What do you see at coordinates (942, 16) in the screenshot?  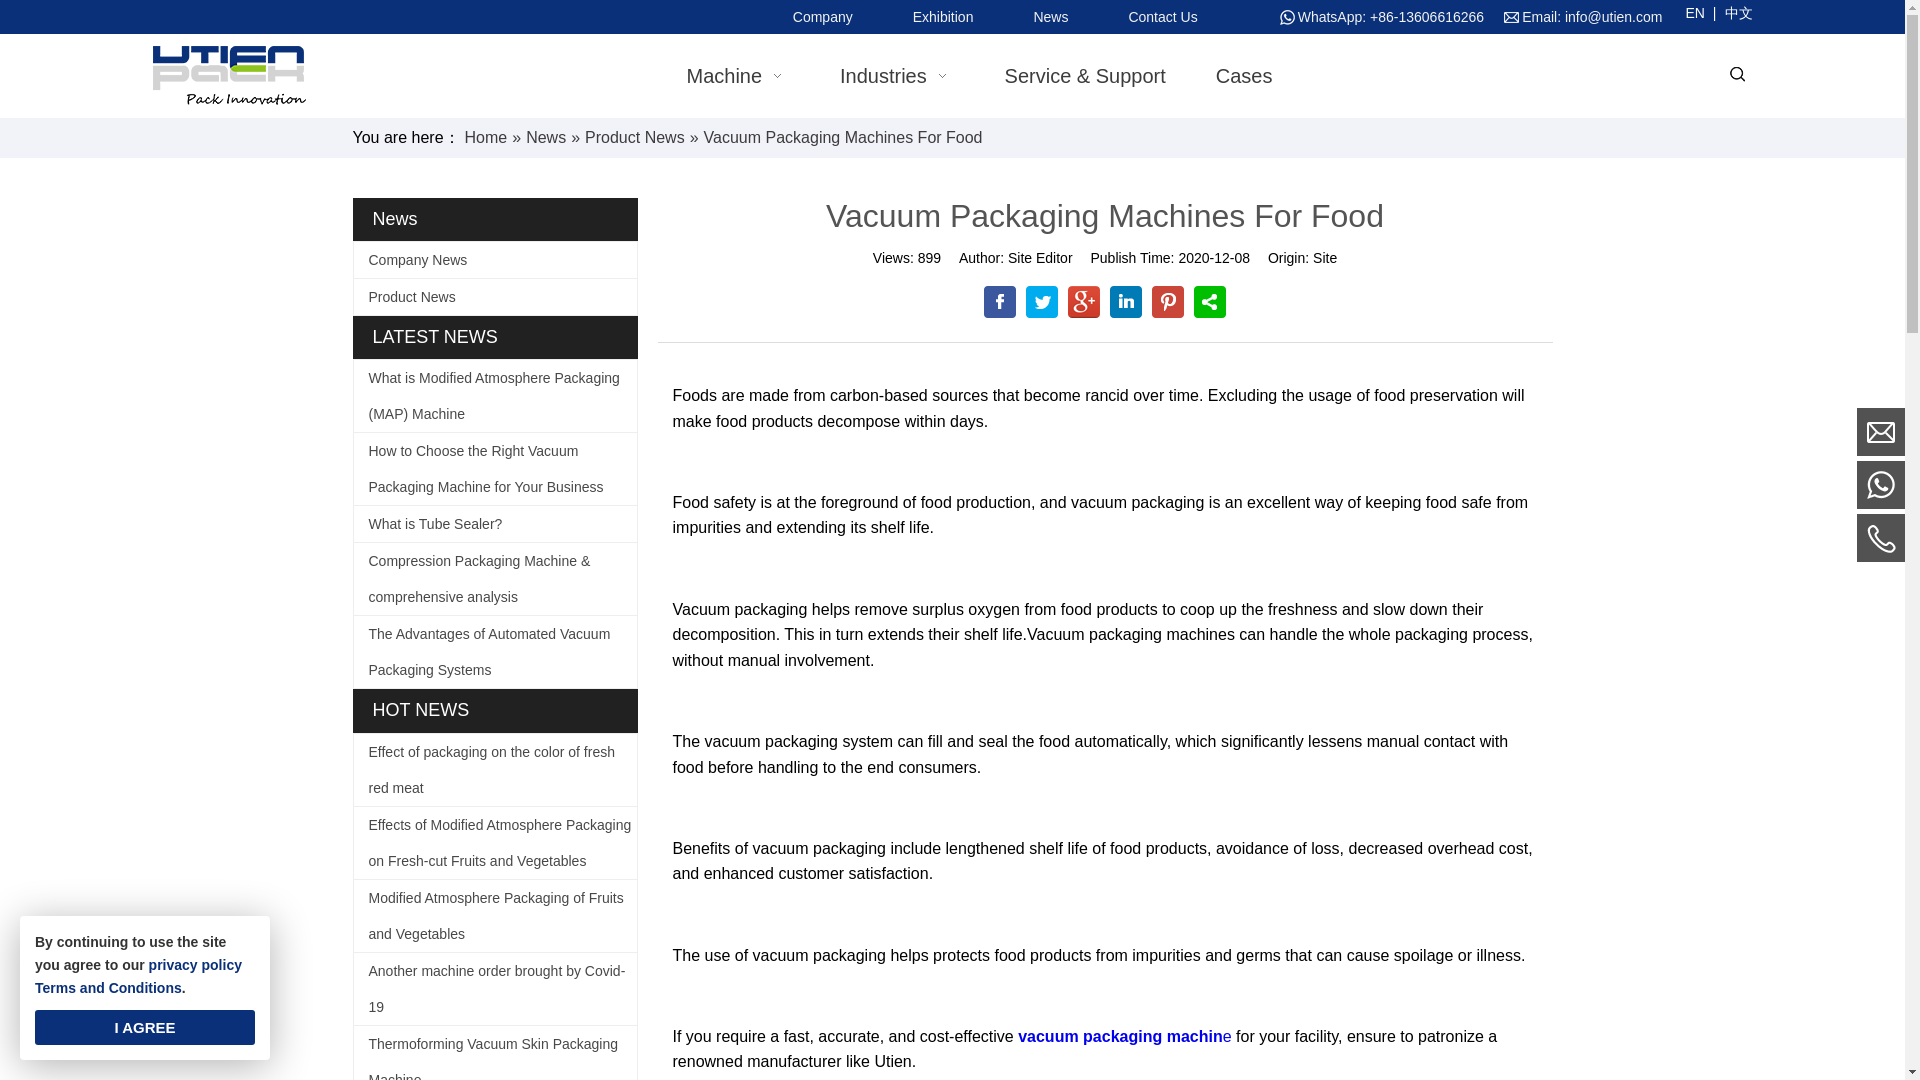 I see `Exhibition` at bounding box center [942, 16].